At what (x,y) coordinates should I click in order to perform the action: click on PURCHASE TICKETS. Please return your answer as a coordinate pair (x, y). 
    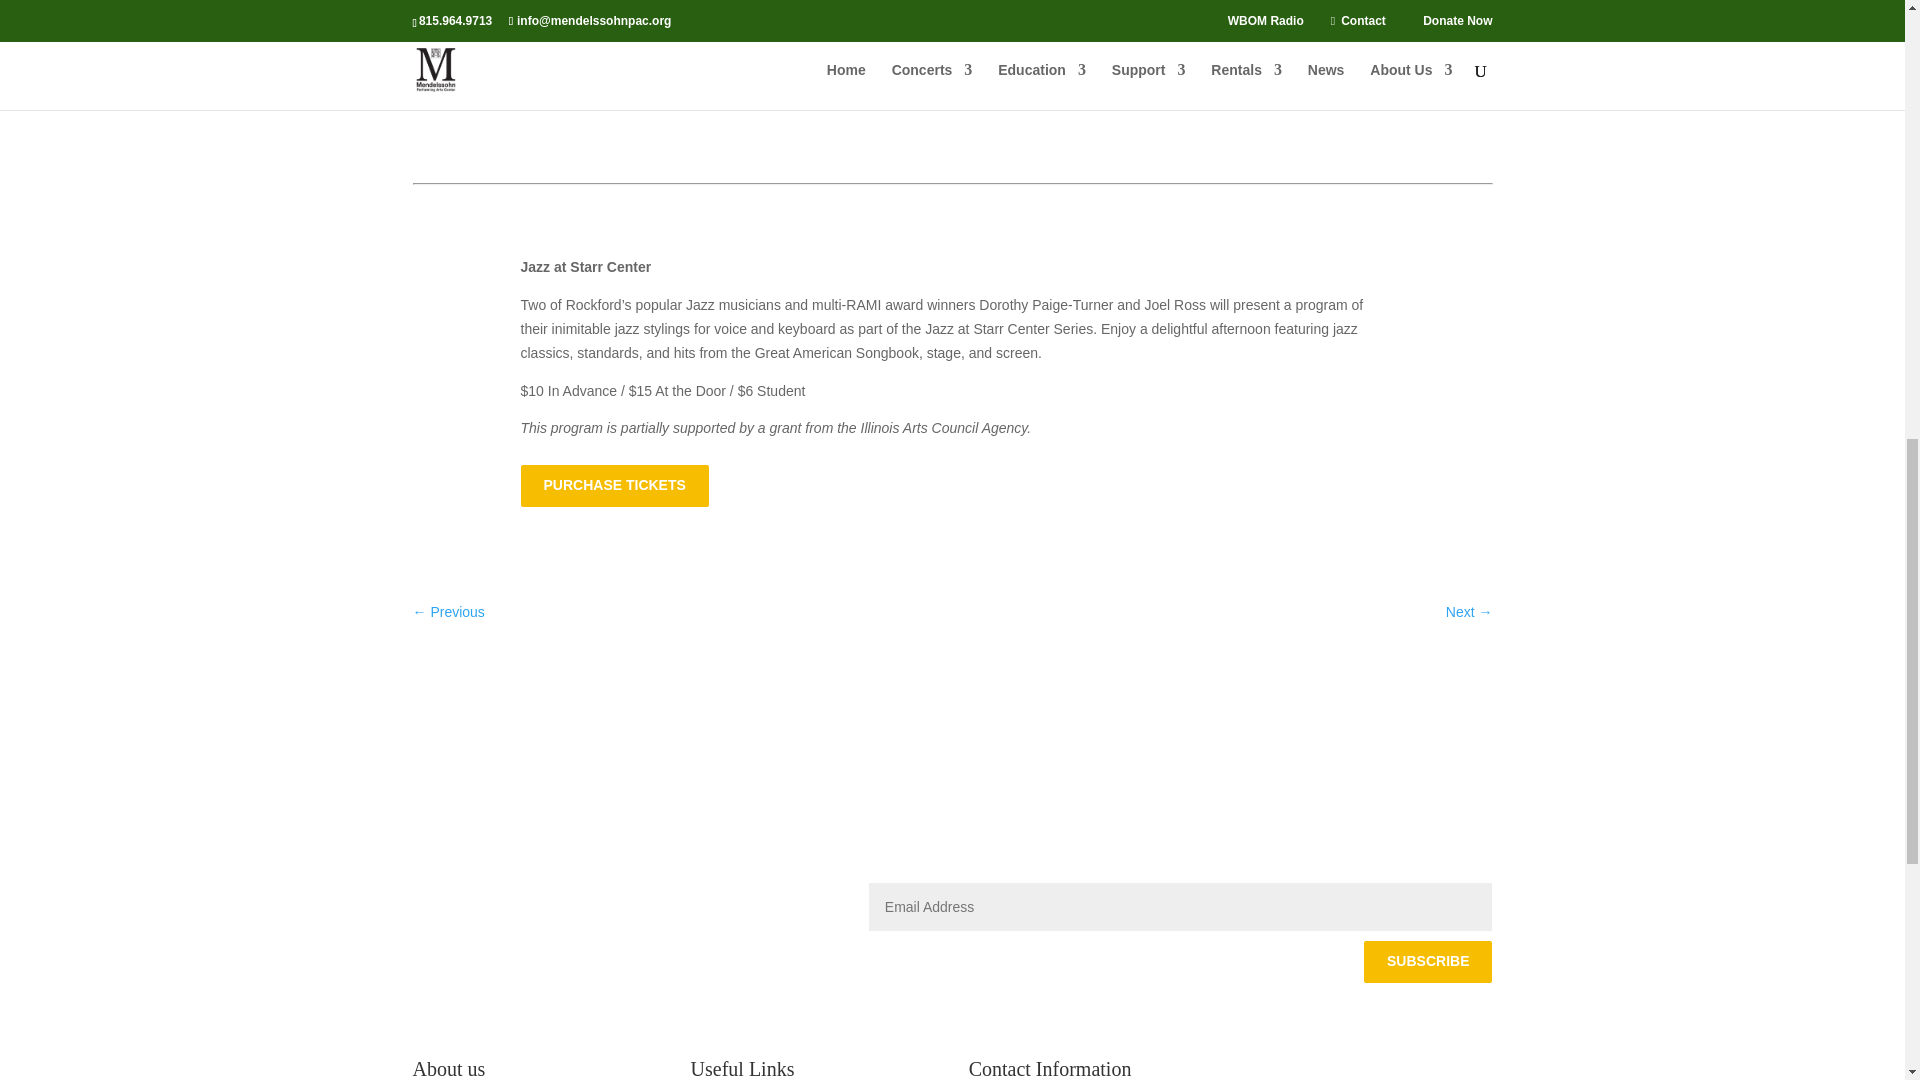
    Looking at the image, I should click on (614, 486).